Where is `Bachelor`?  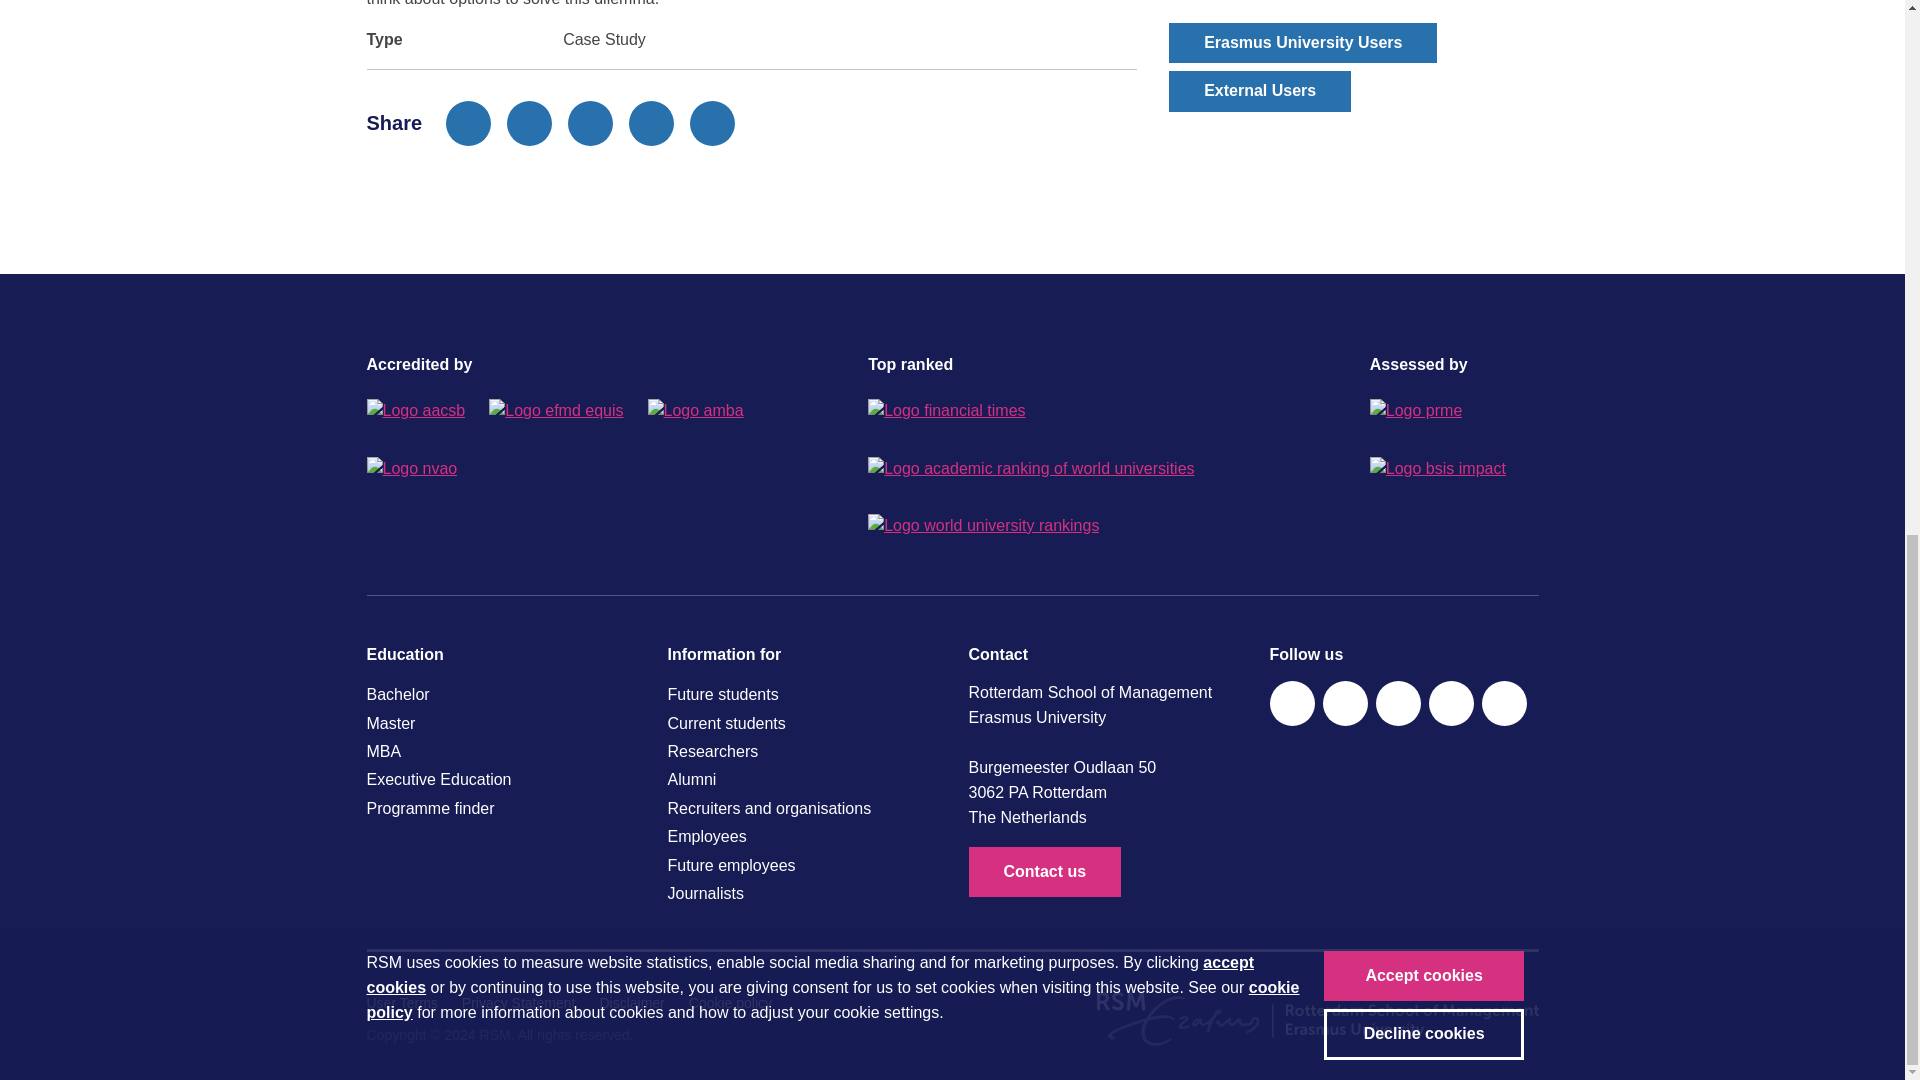 Bachelor is located at coordinates (500, 694).